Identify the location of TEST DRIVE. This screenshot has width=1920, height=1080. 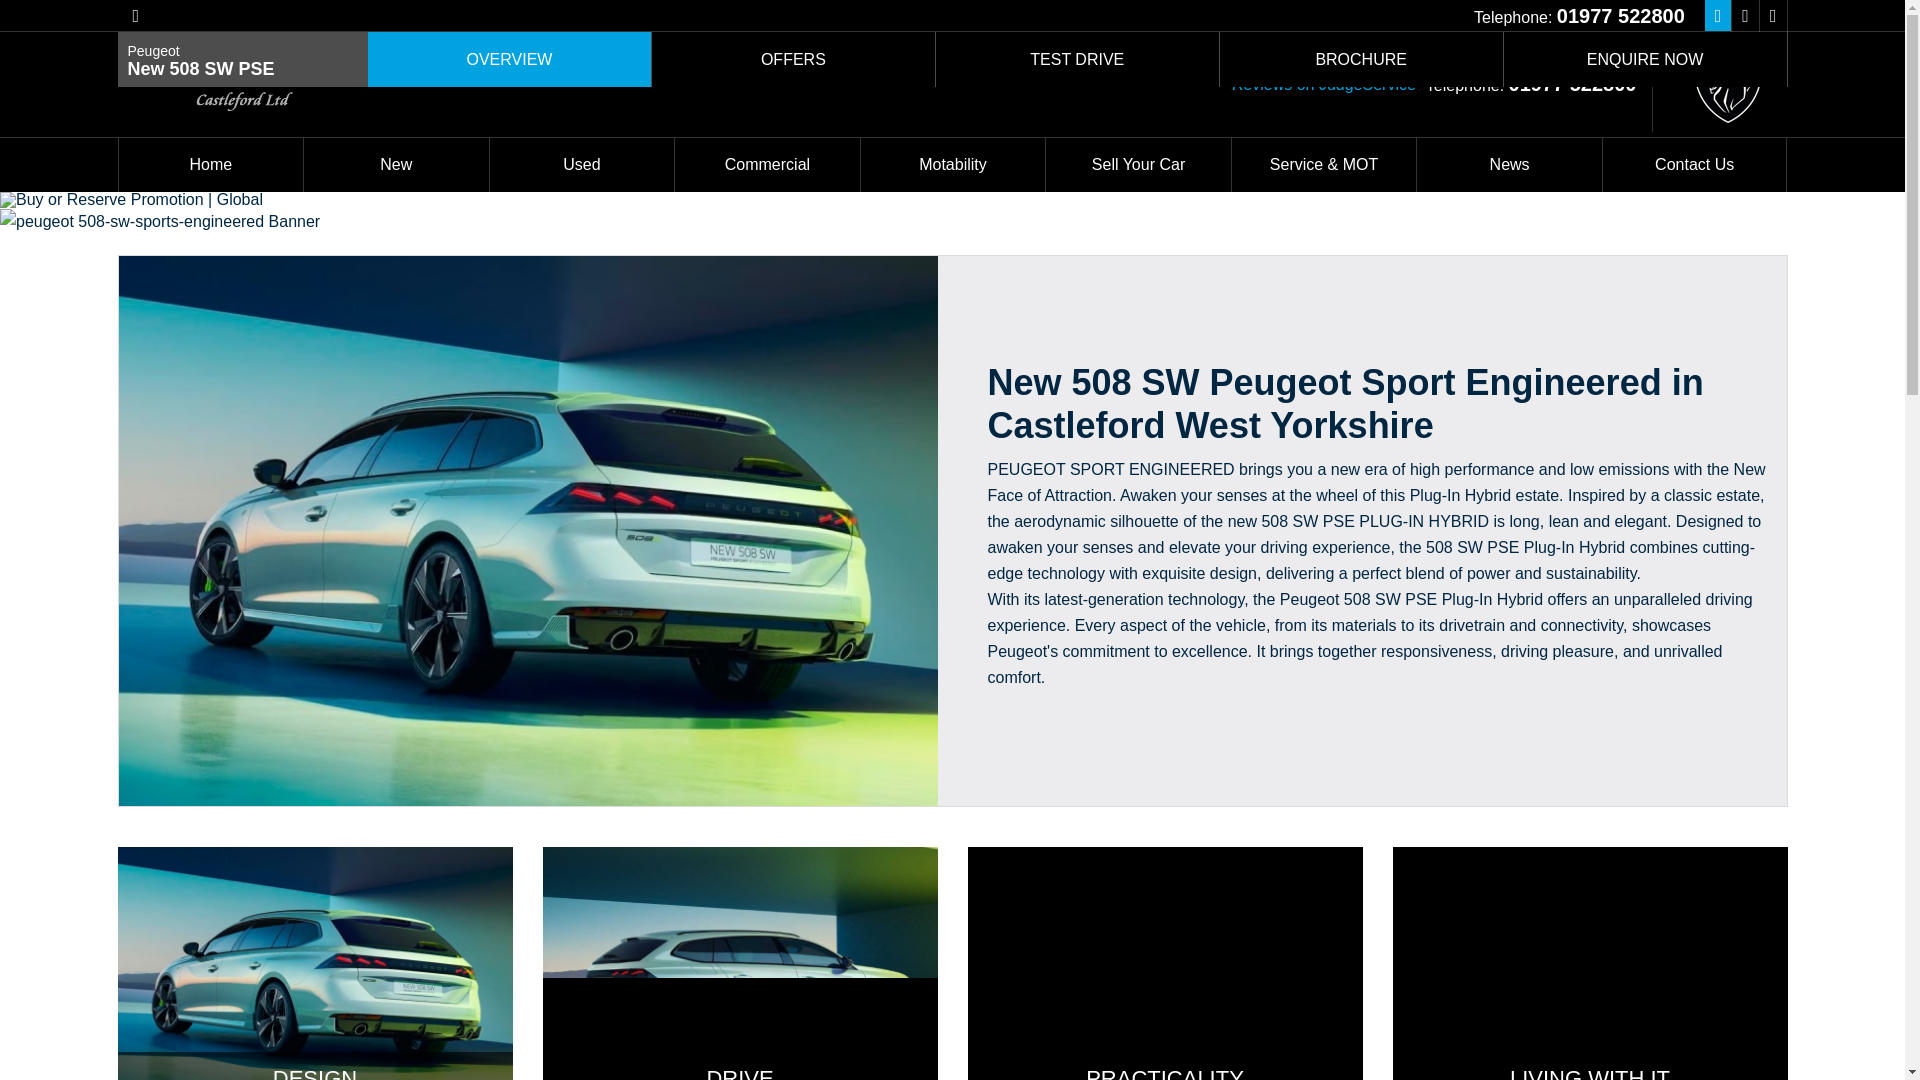
(1078, 60).